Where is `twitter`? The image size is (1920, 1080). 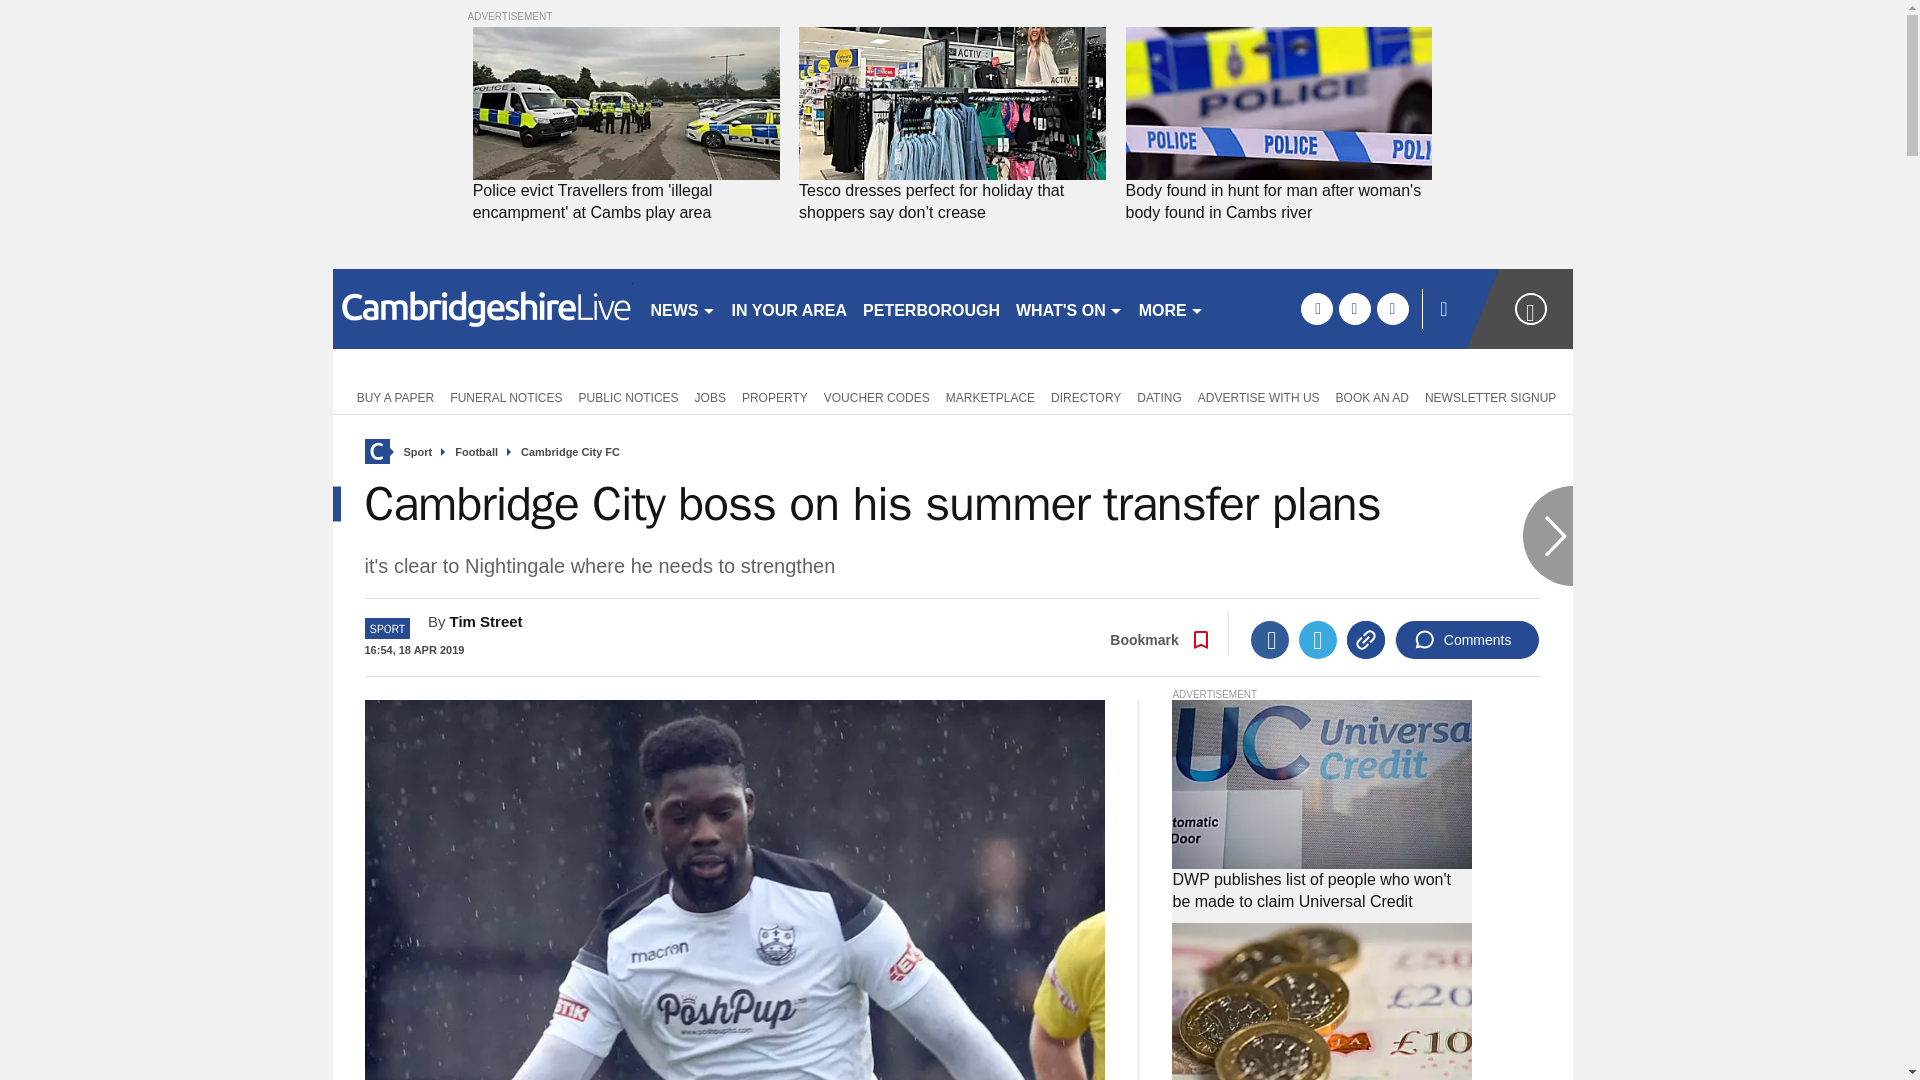 twitter is located at coordinates (1354, 308).